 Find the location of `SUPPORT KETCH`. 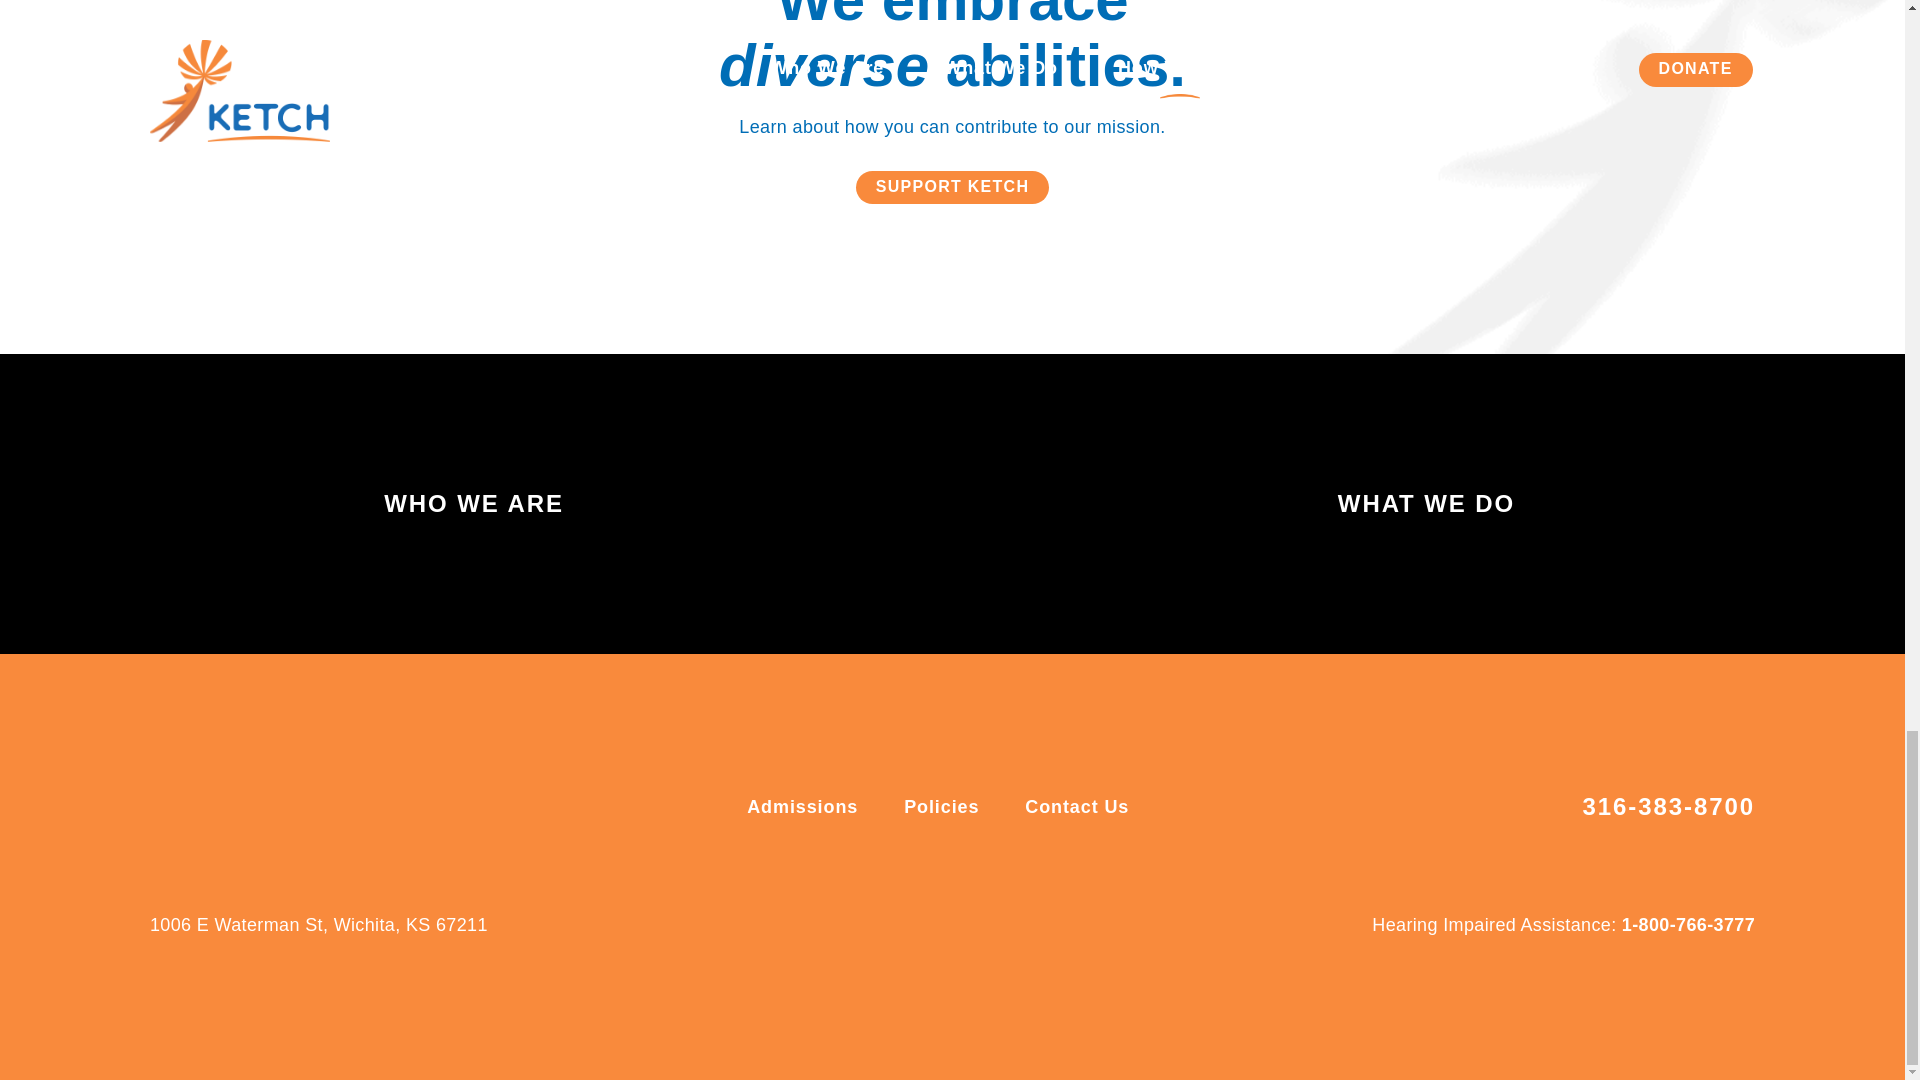

SUPPORT KETCH is located at coordinates (953, 187).